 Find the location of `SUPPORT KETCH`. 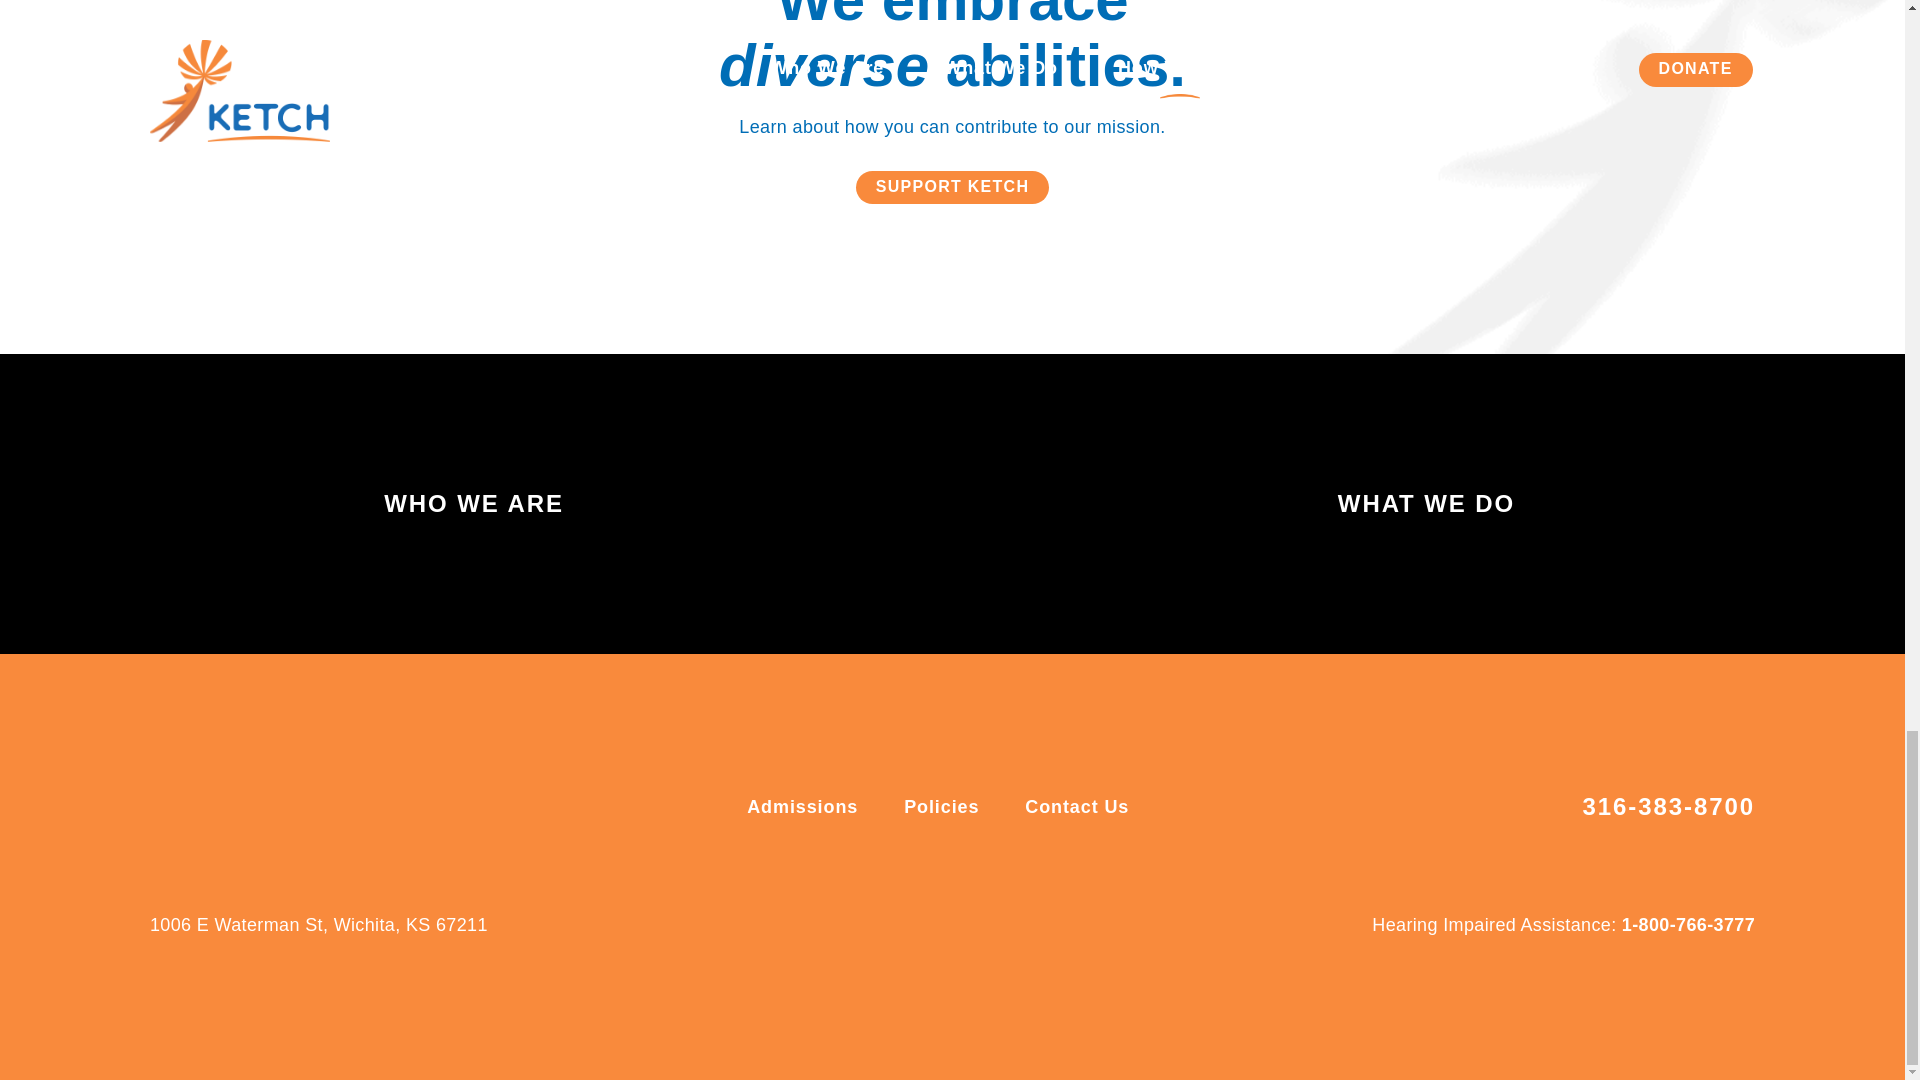

SUPPORT KETCH is located at coordinates (953, 187).